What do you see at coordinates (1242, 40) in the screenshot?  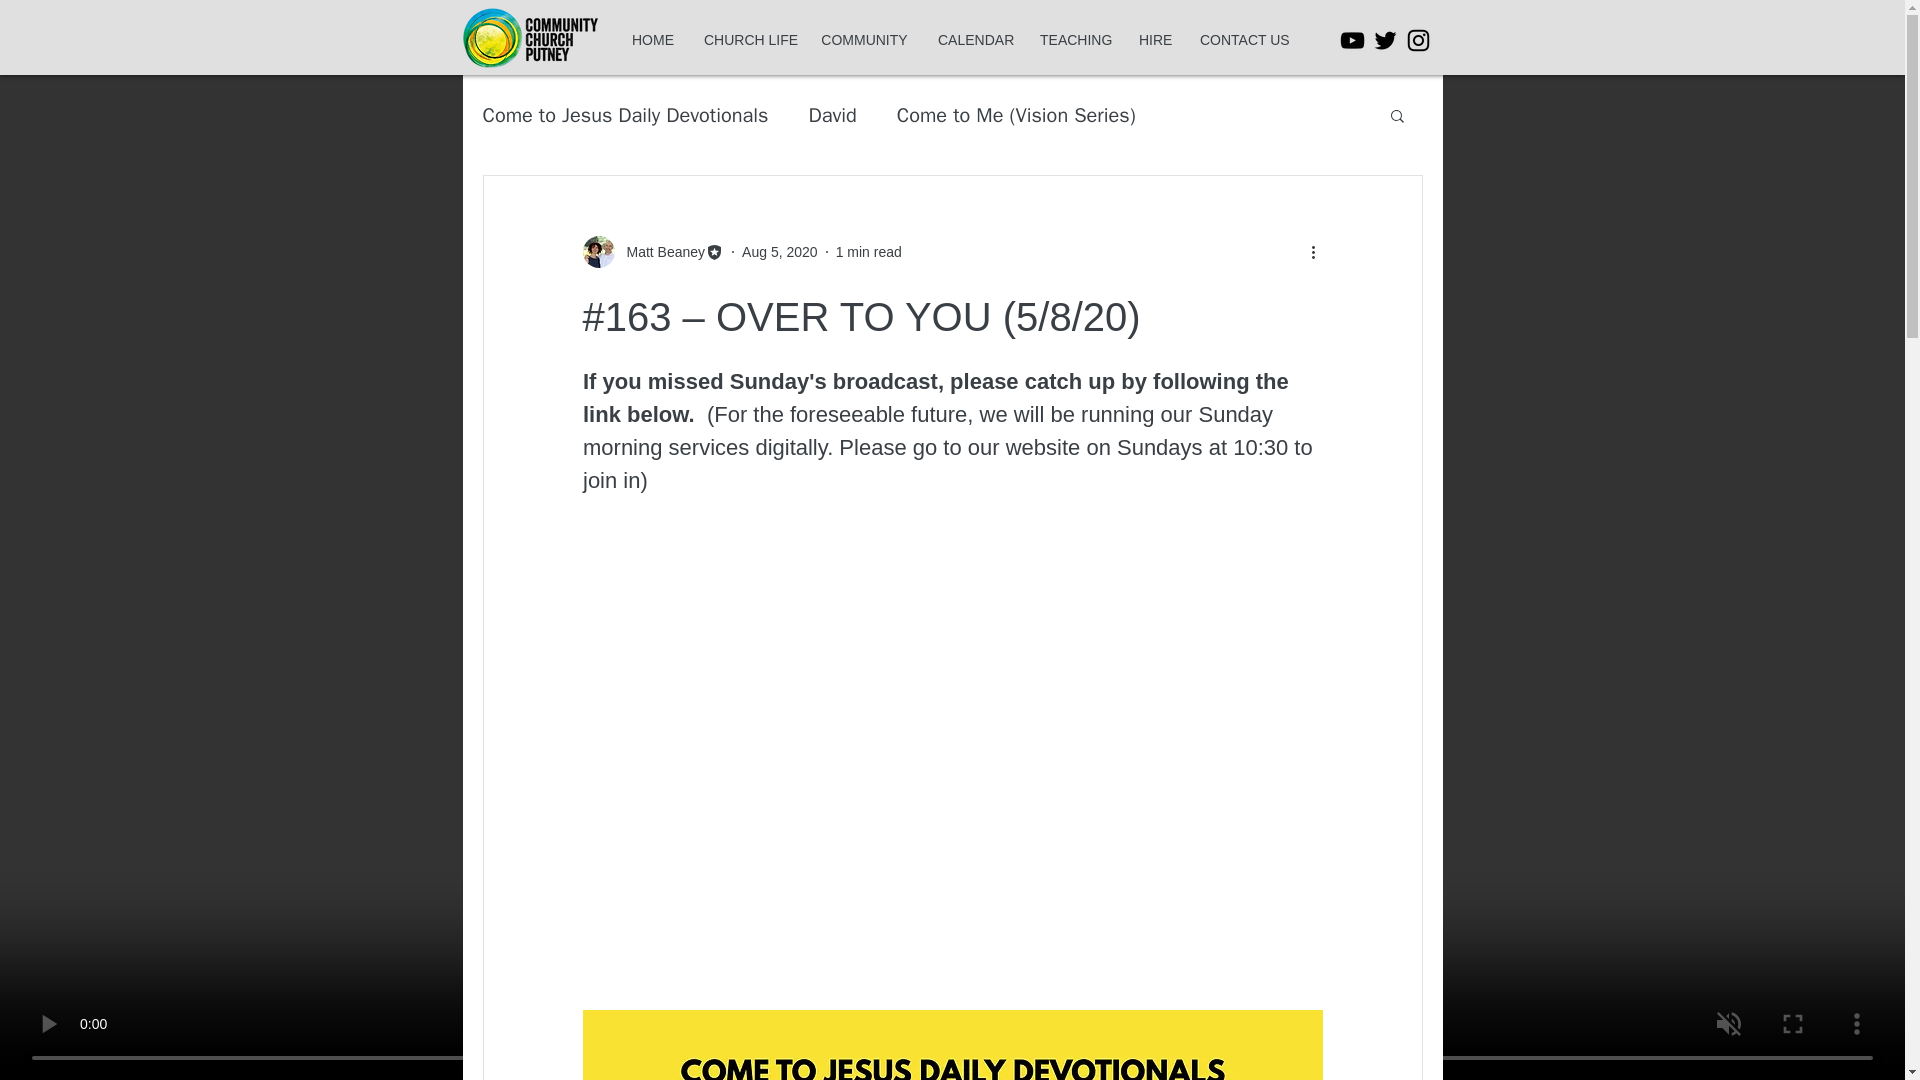 I see `CONTACT US` at bounding box center [1242, 40].